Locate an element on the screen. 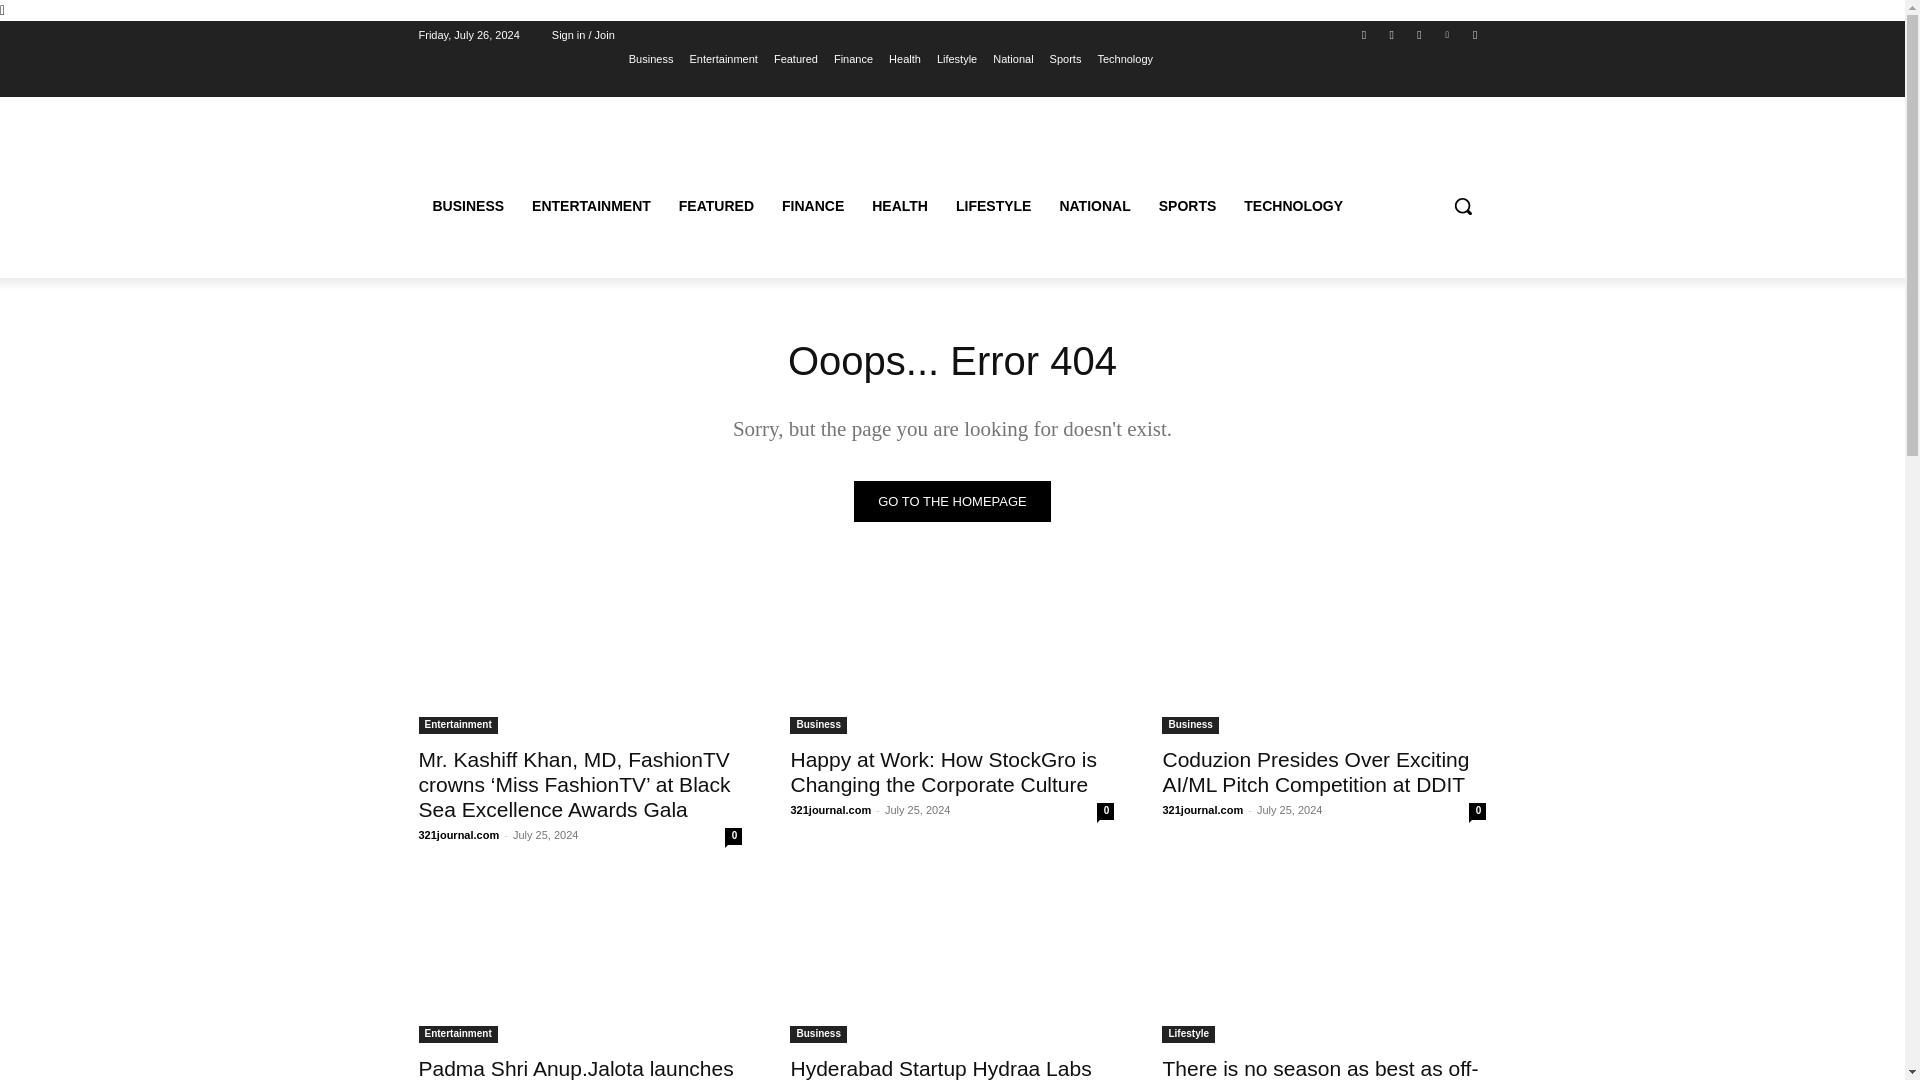  Lifestyle is located at coordinates (956, 59).